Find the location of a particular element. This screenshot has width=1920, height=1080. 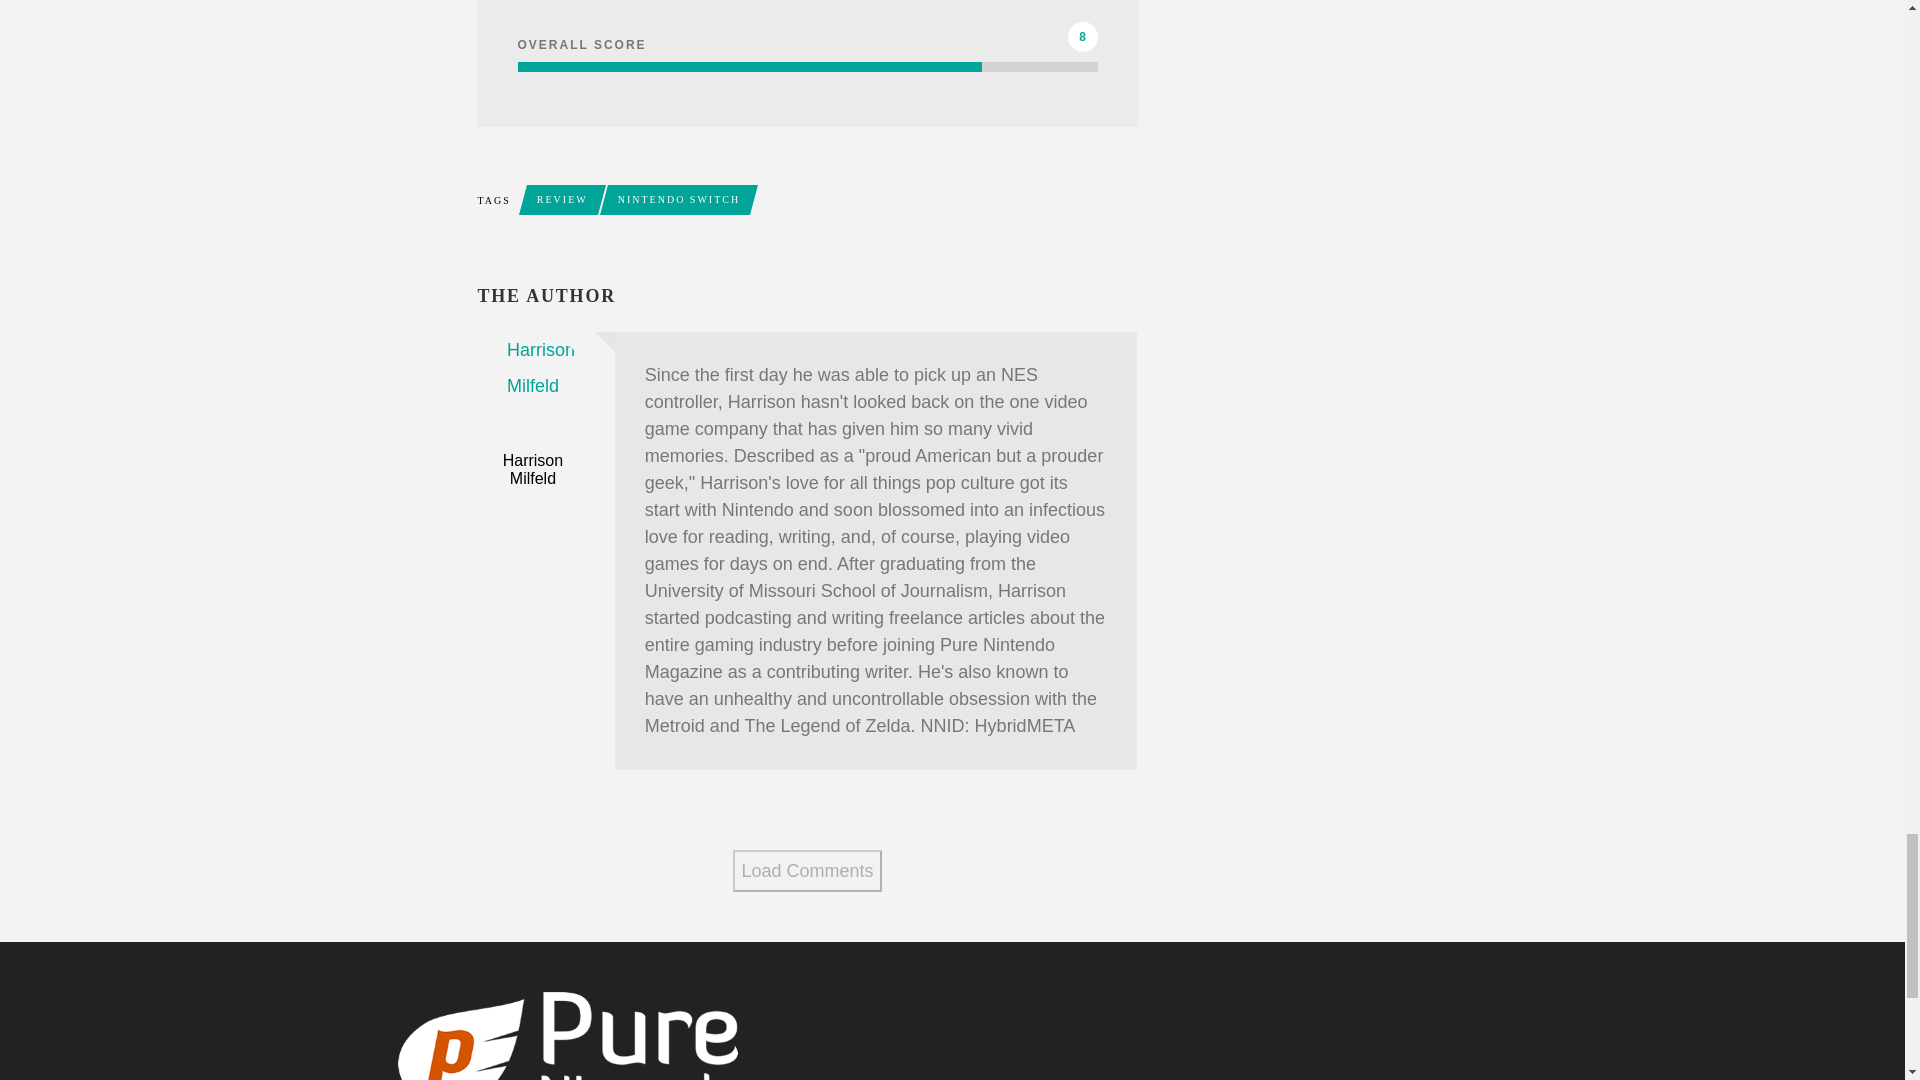

REVIEW is located at coordinates (562, 199).